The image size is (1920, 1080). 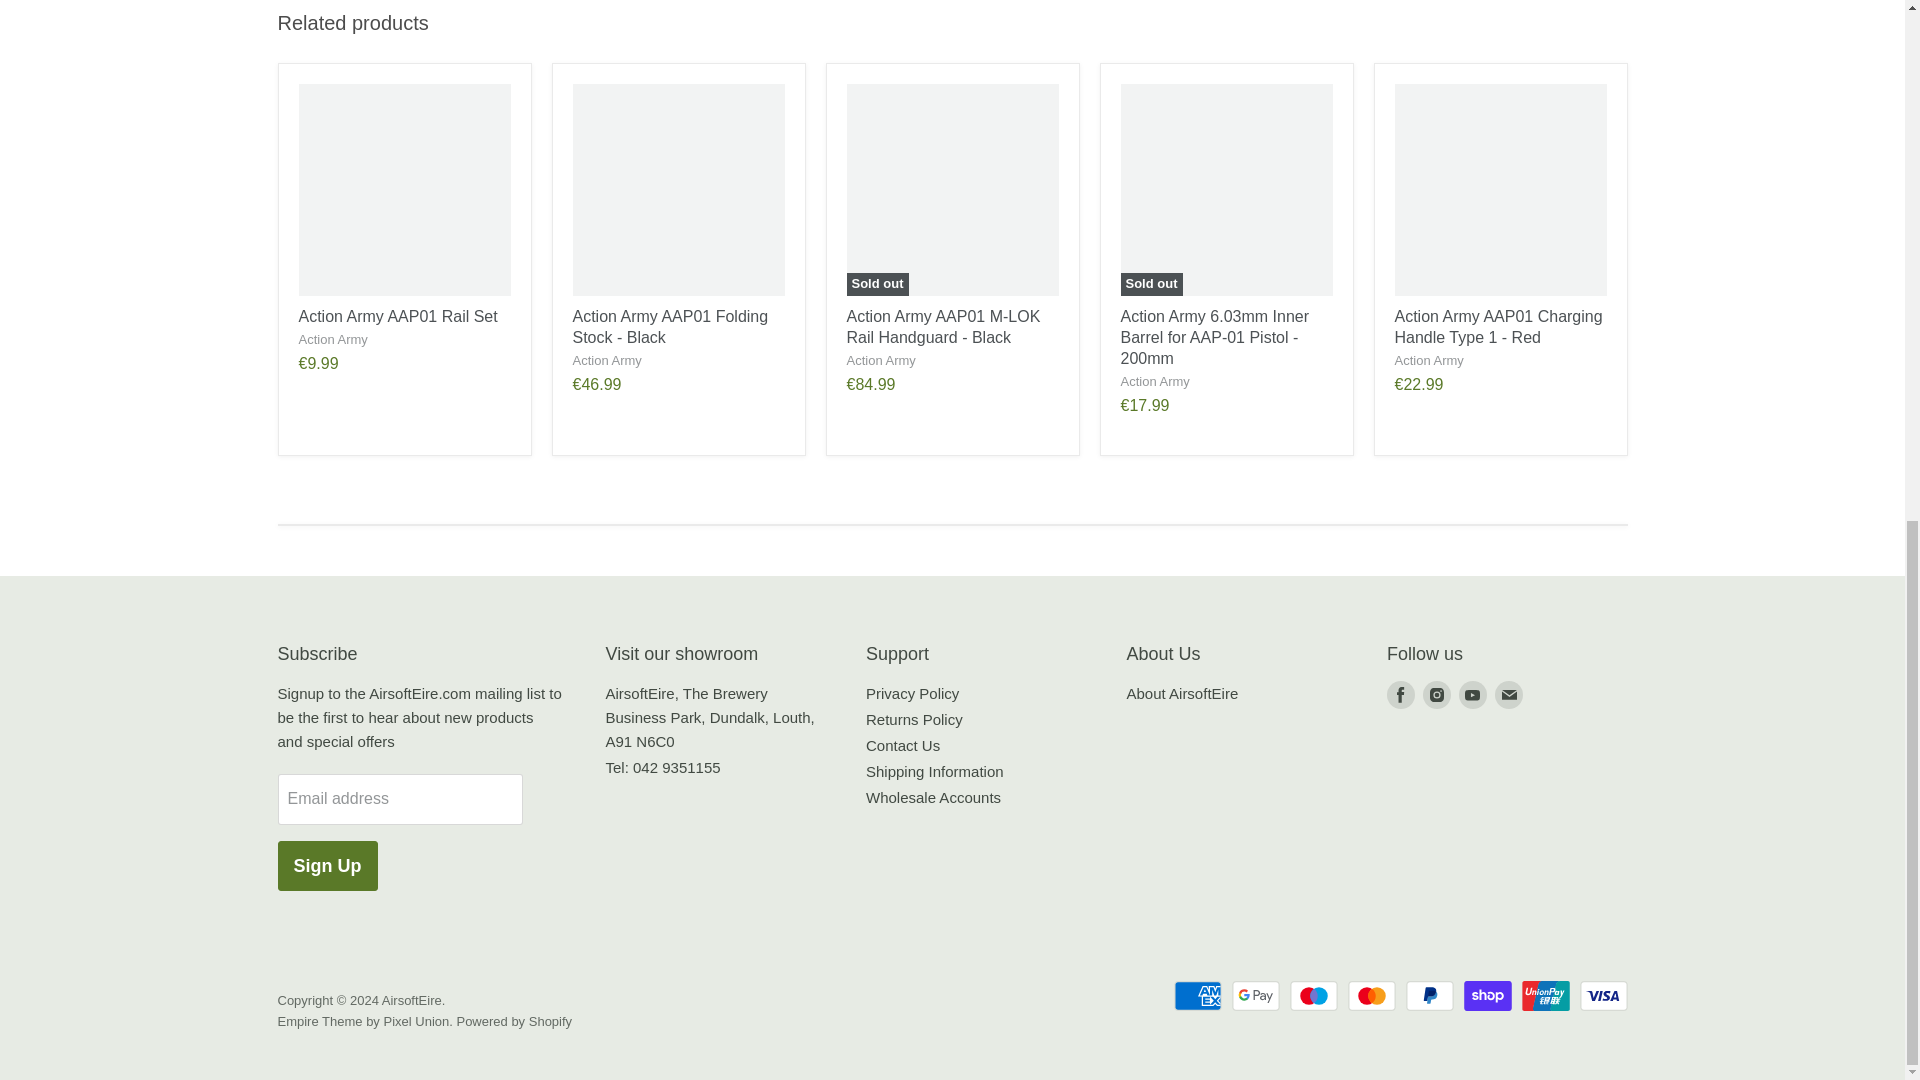 I want to click on Returns Policy, so click(x=914, y=718).